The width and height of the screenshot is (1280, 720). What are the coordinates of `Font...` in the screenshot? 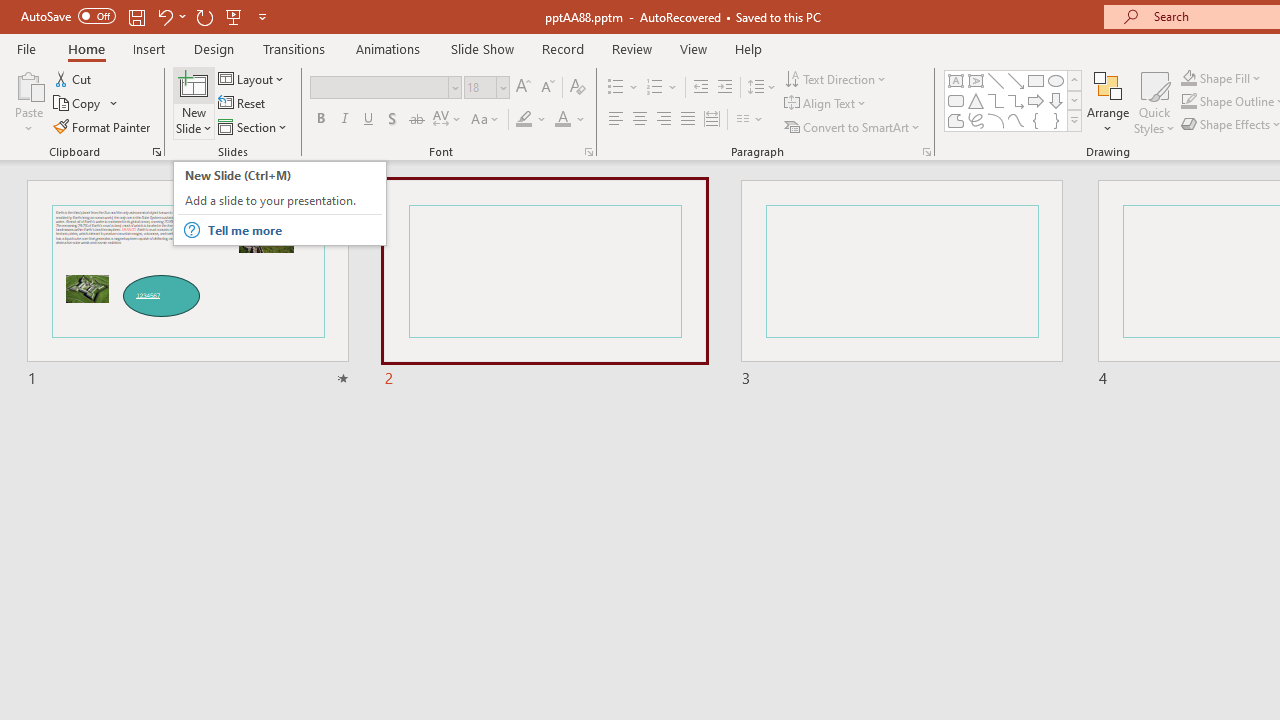 It's located at (588, 152).